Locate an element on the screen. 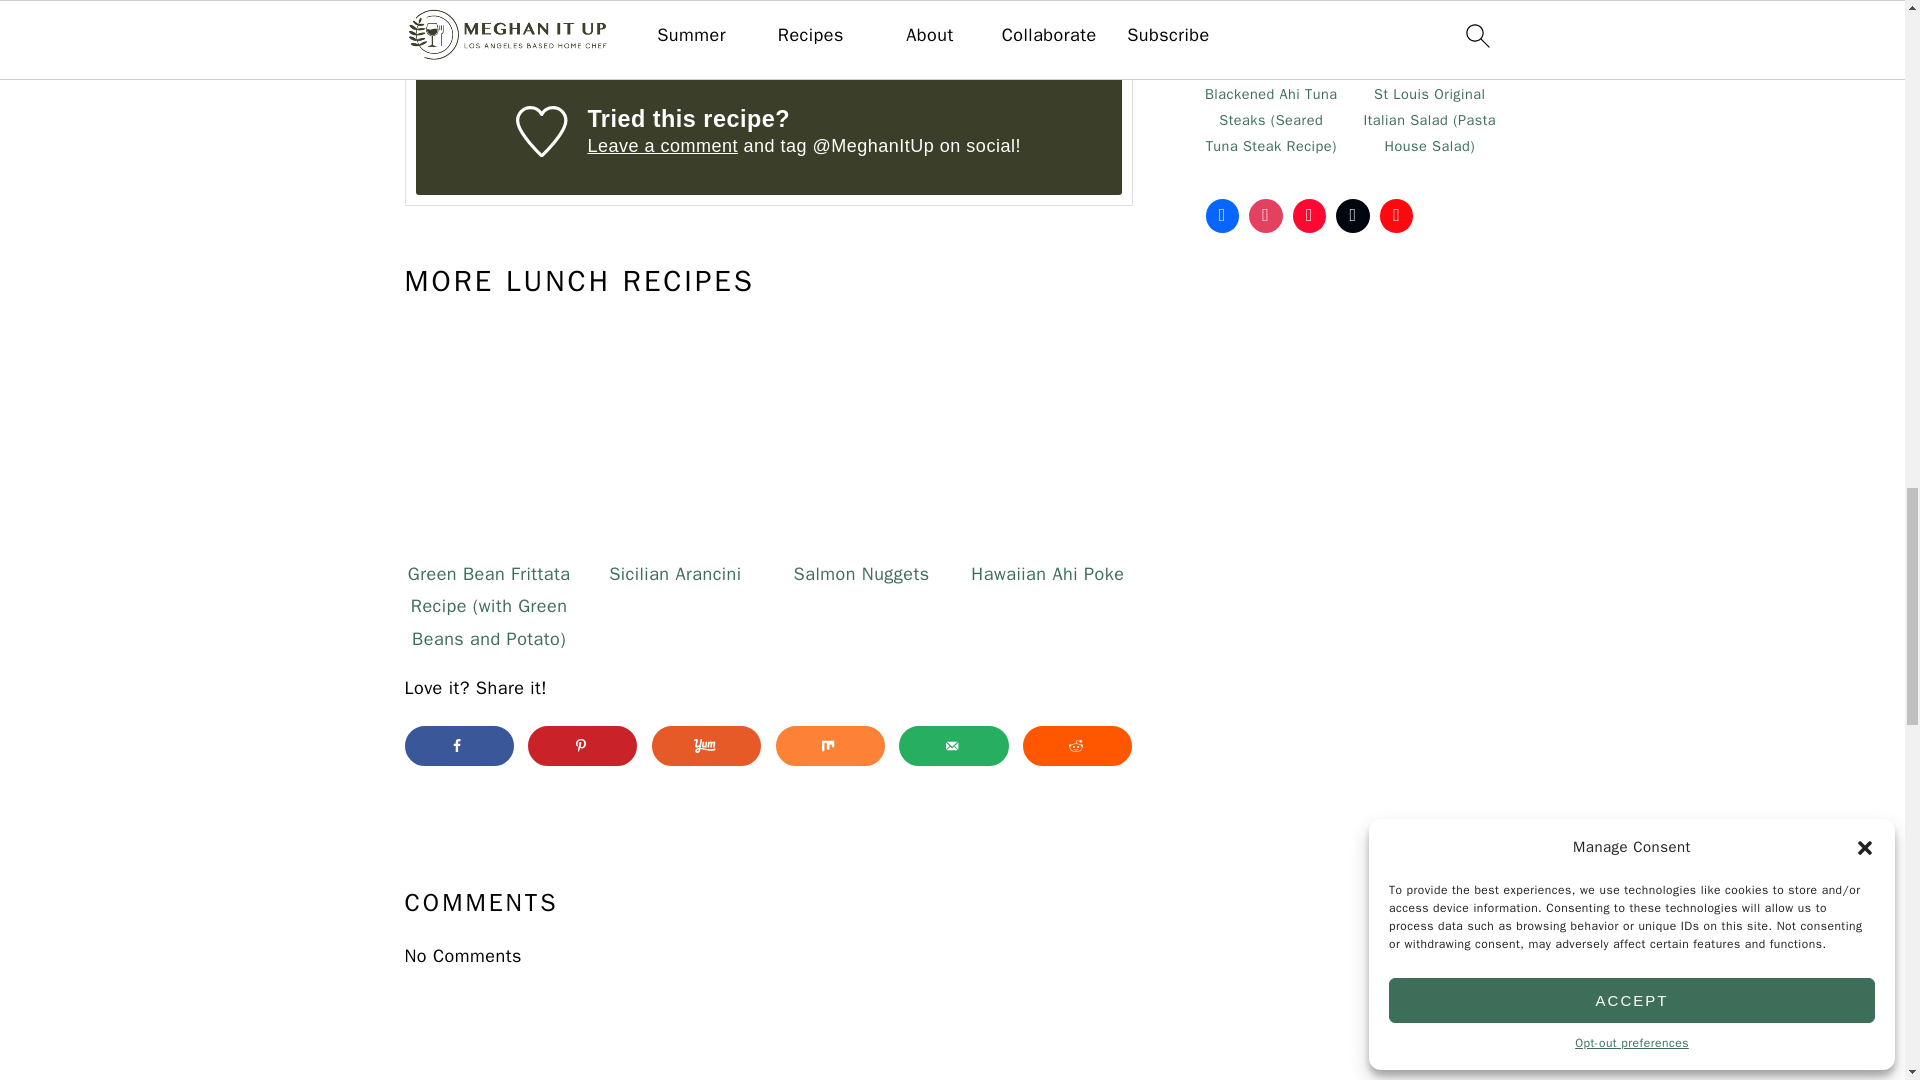 Image resolution: width=1920 pixels, height=1080 pixels. Share on Facebook is located at coordinates (458, 745).